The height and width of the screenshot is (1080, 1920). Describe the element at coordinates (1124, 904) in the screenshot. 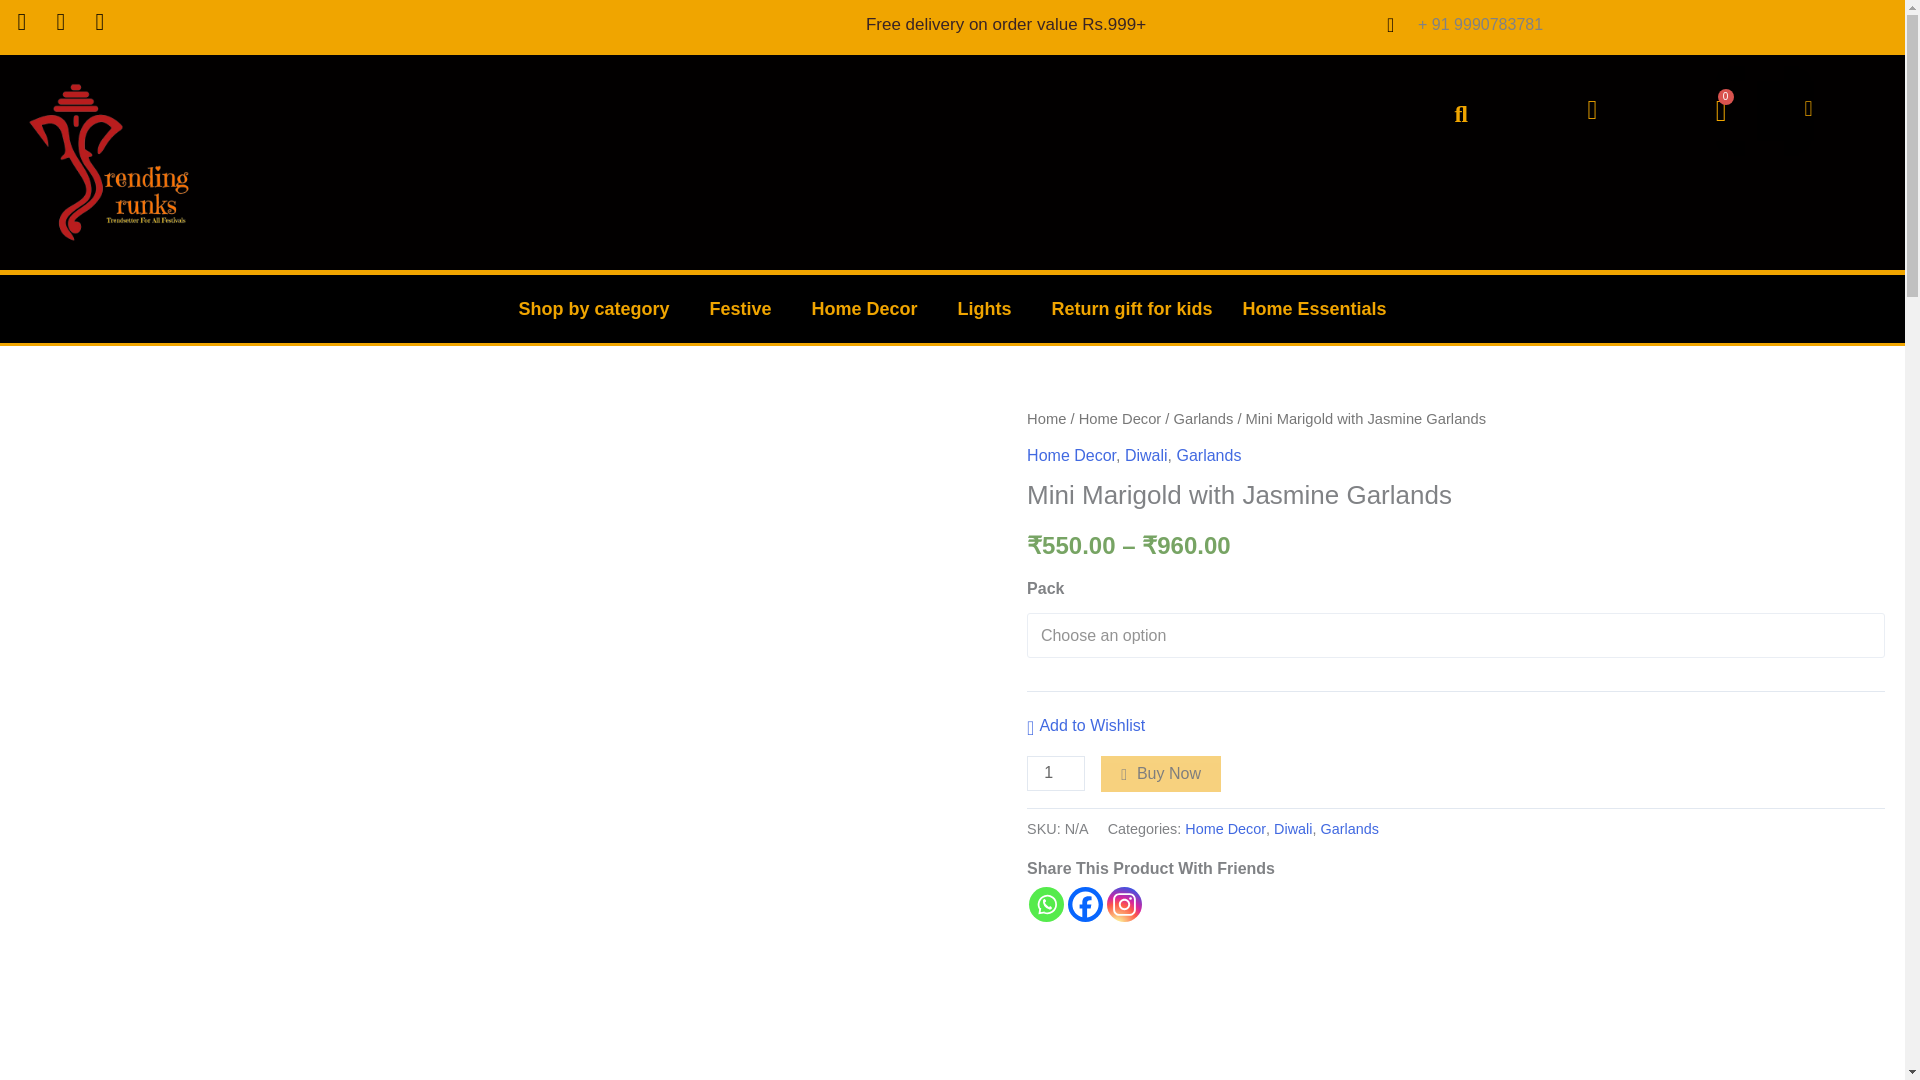

I see `Instagram` at that location.